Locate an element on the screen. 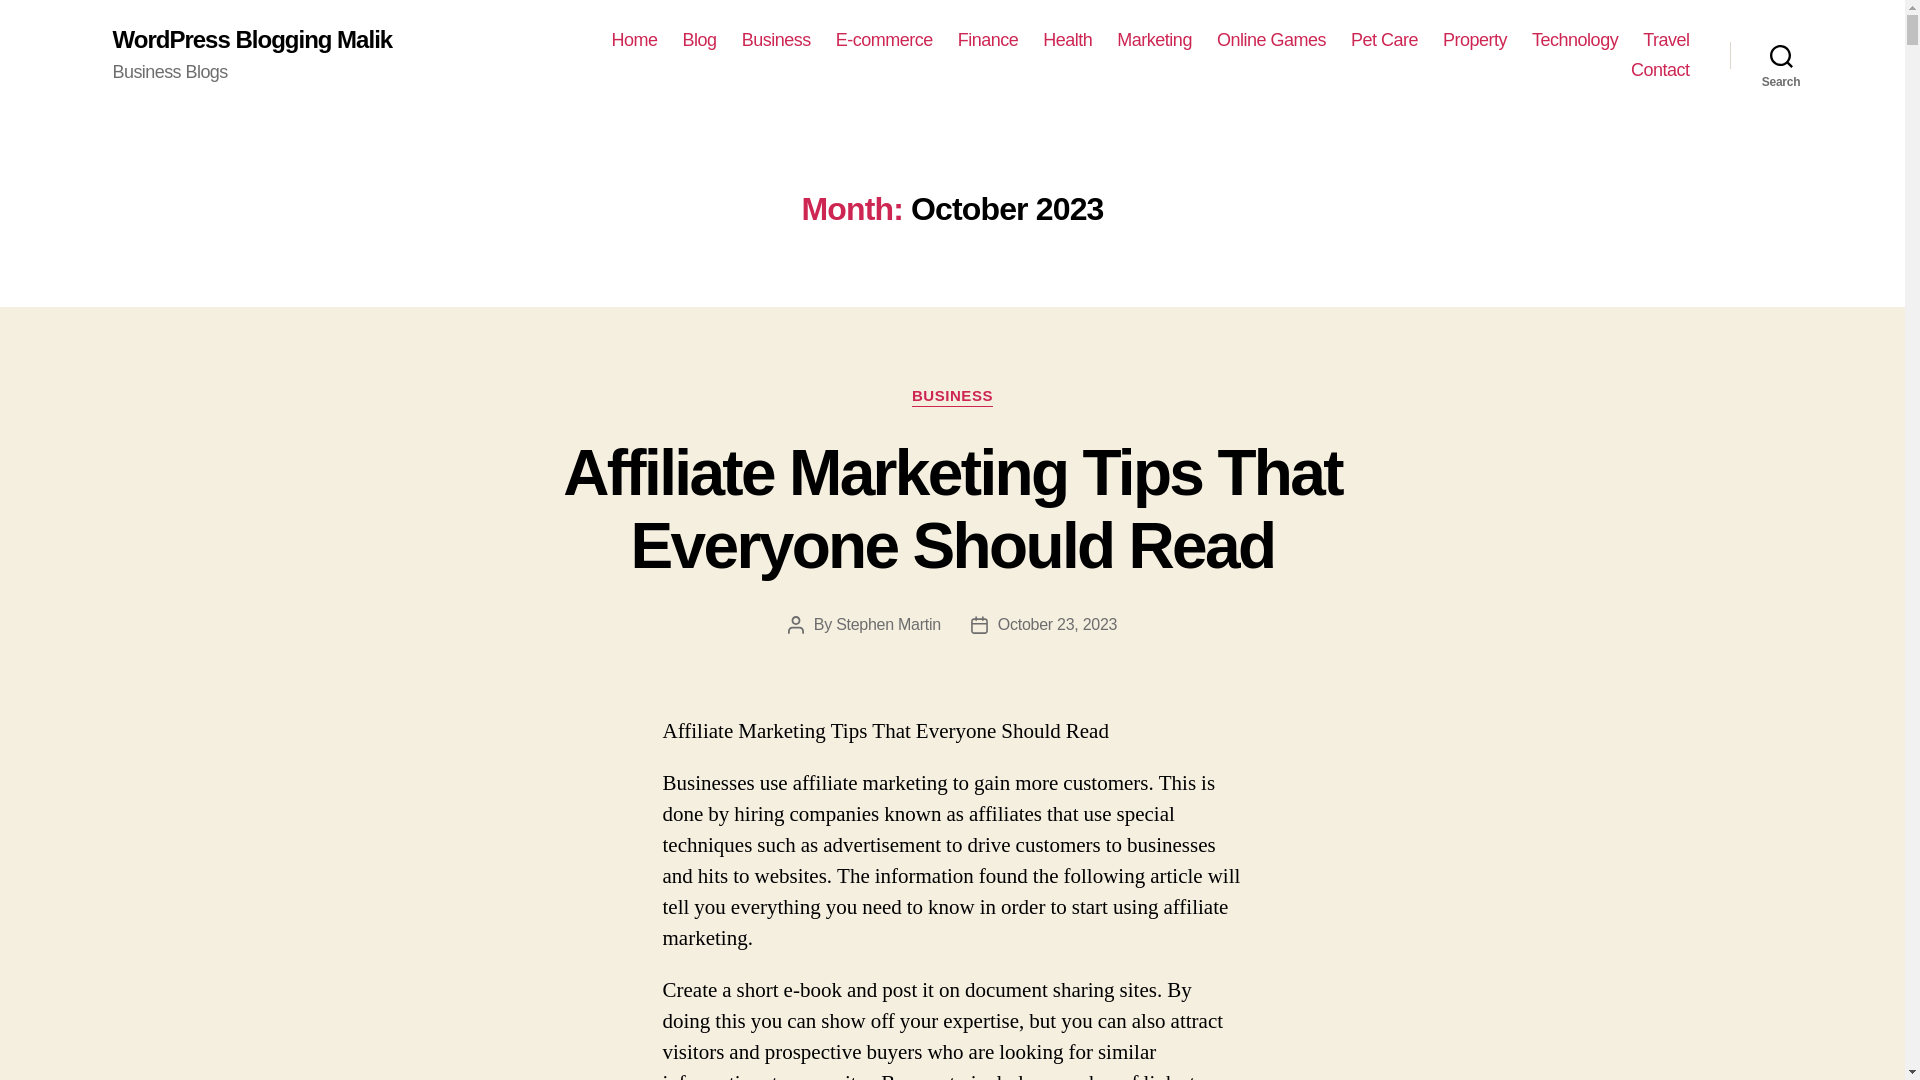 The width and height of the screenshot is (1920, 1080). Finance is located at coordinates (988, 40).